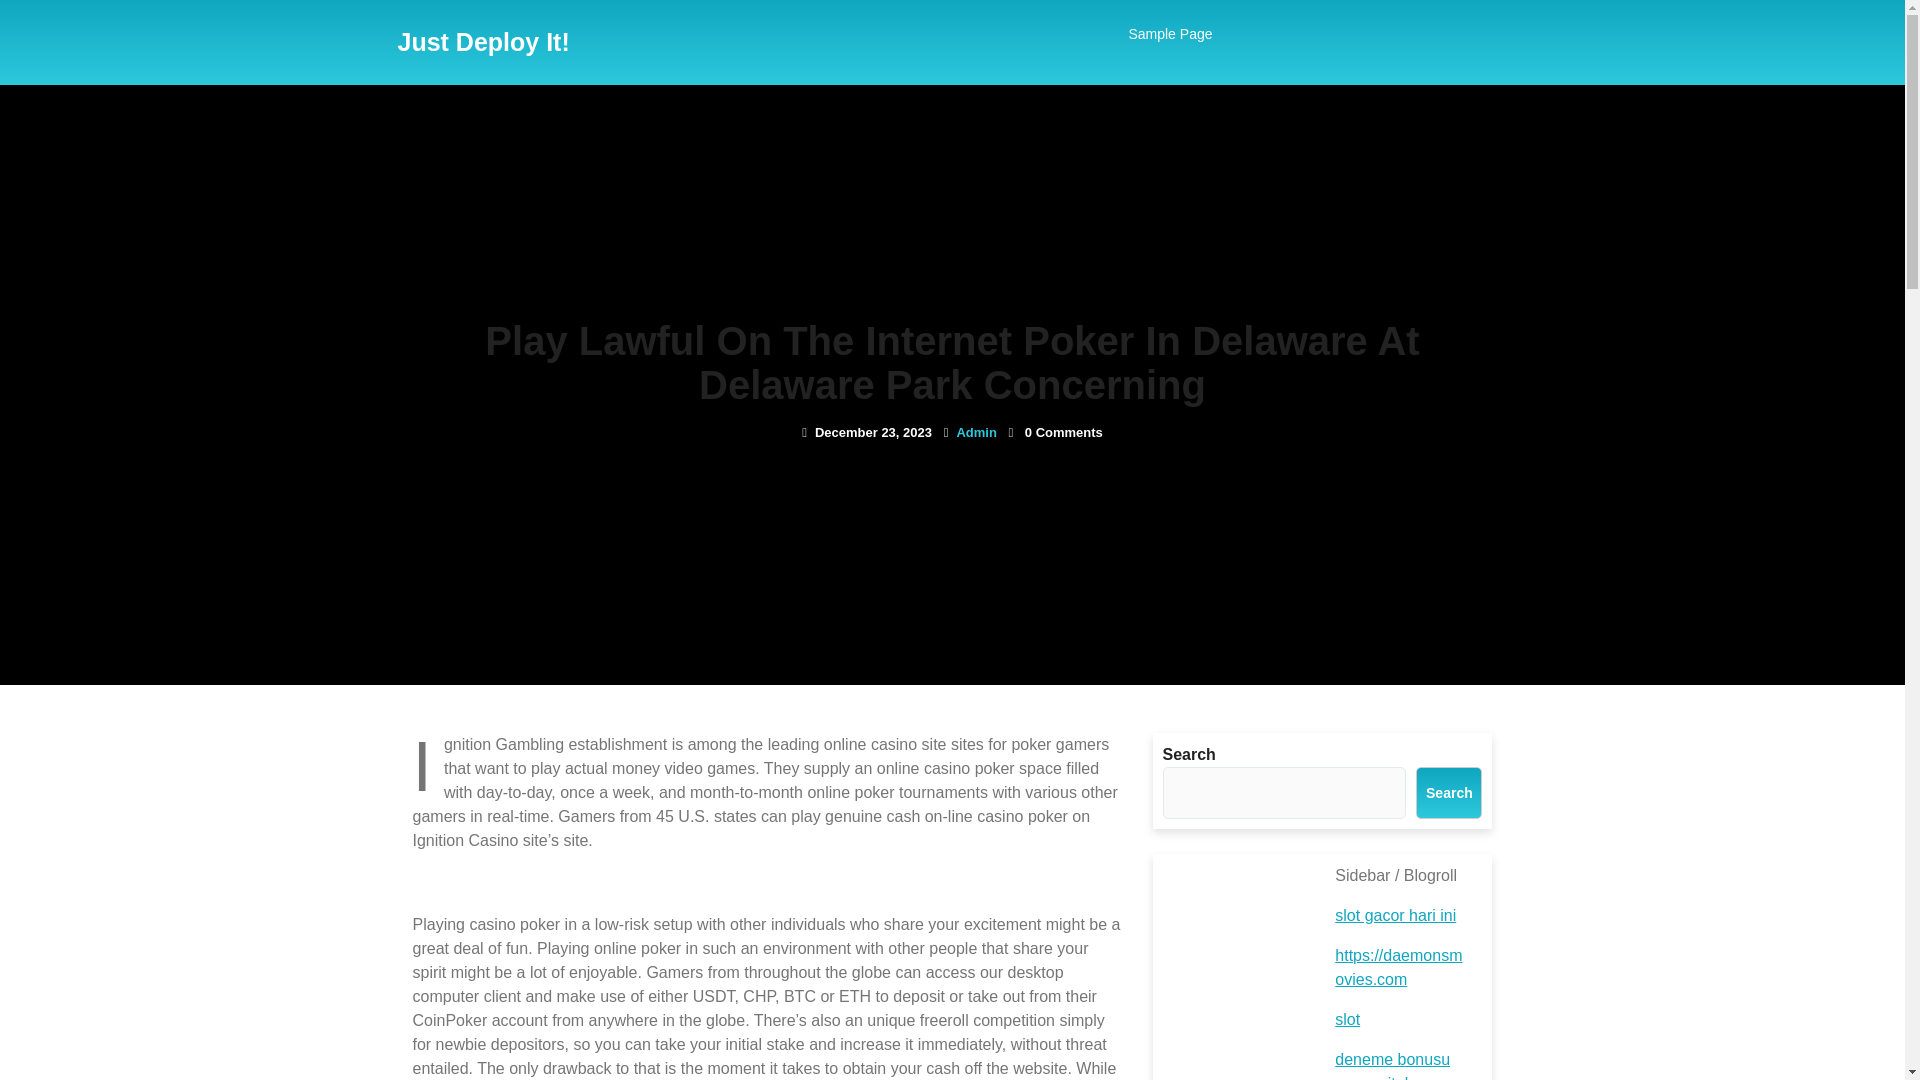 Image resolution: width=1920 pixels, height=1080 pixels. I want to click on Just Deploy It!, so click(484, 42).